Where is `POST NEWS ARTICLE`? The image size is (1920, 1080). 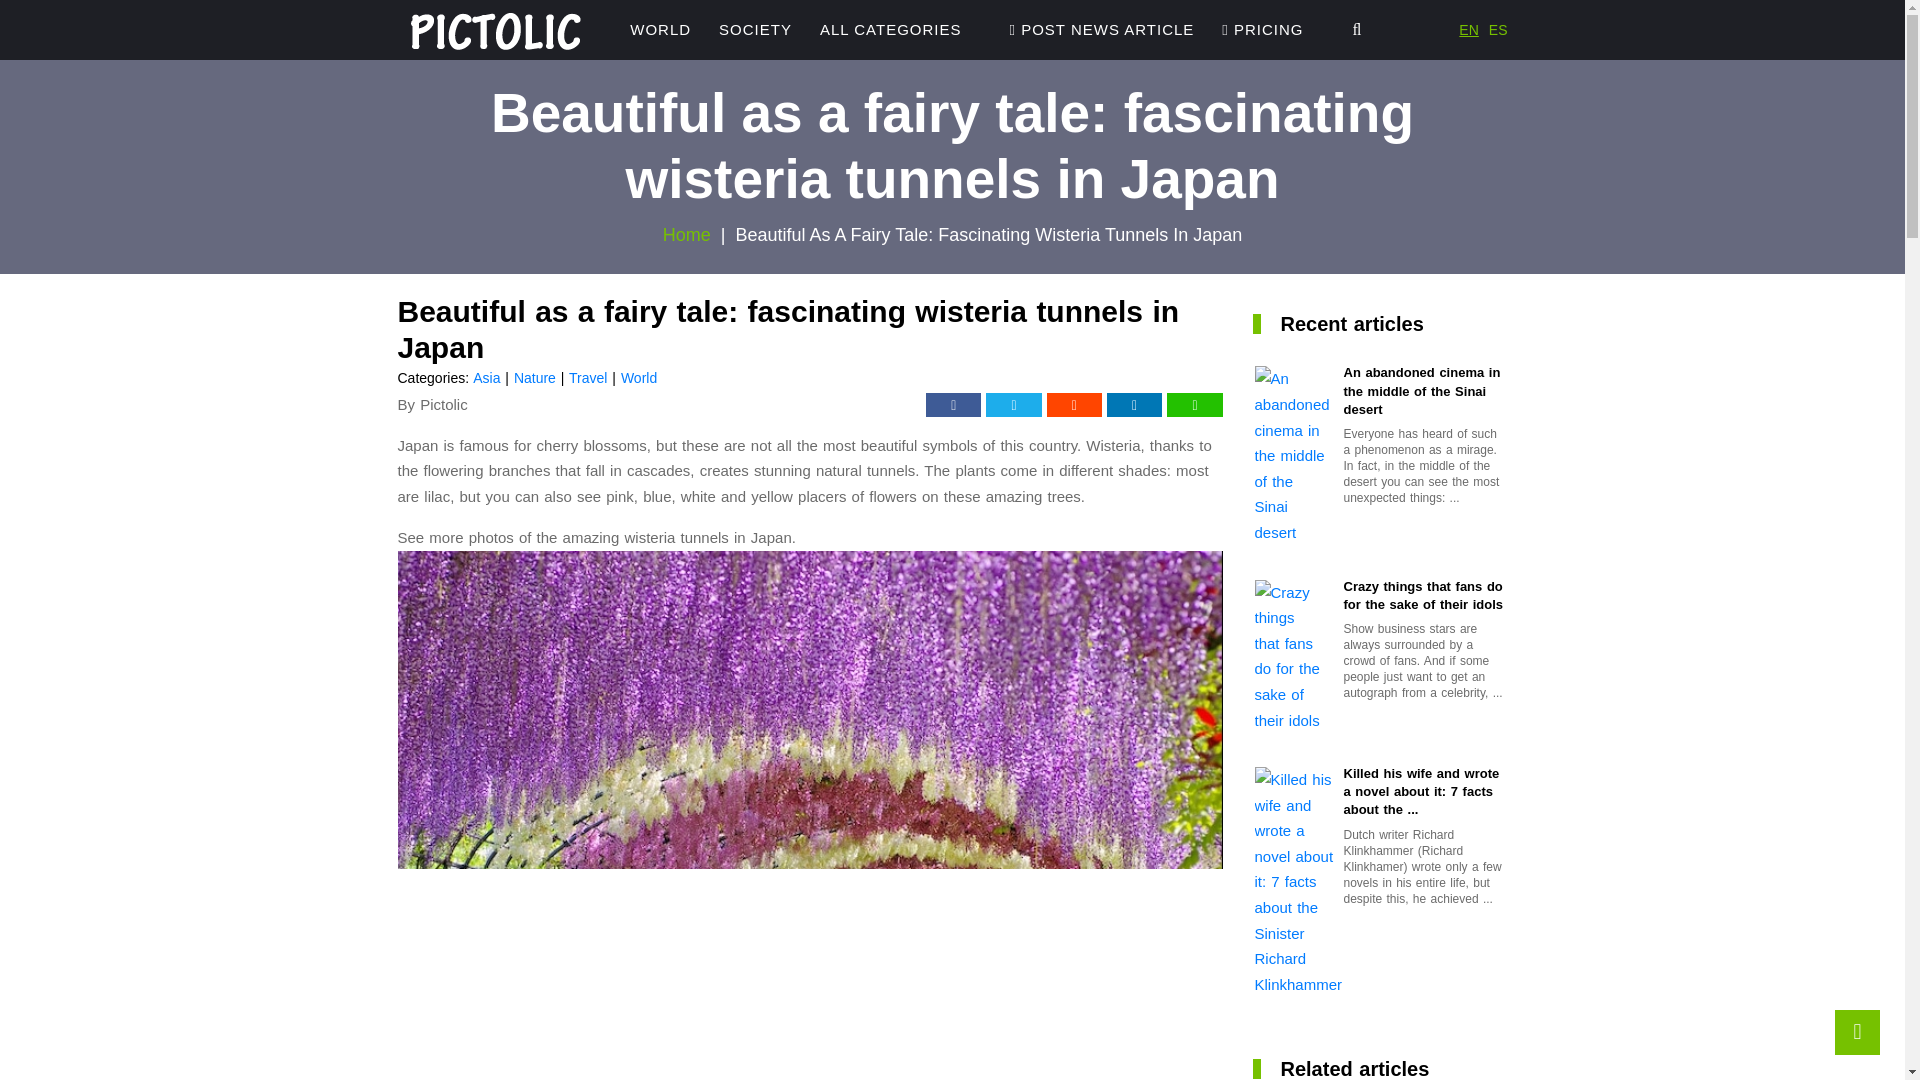
POST NEWS ARTICLE is located at coordinates (1102, 30).